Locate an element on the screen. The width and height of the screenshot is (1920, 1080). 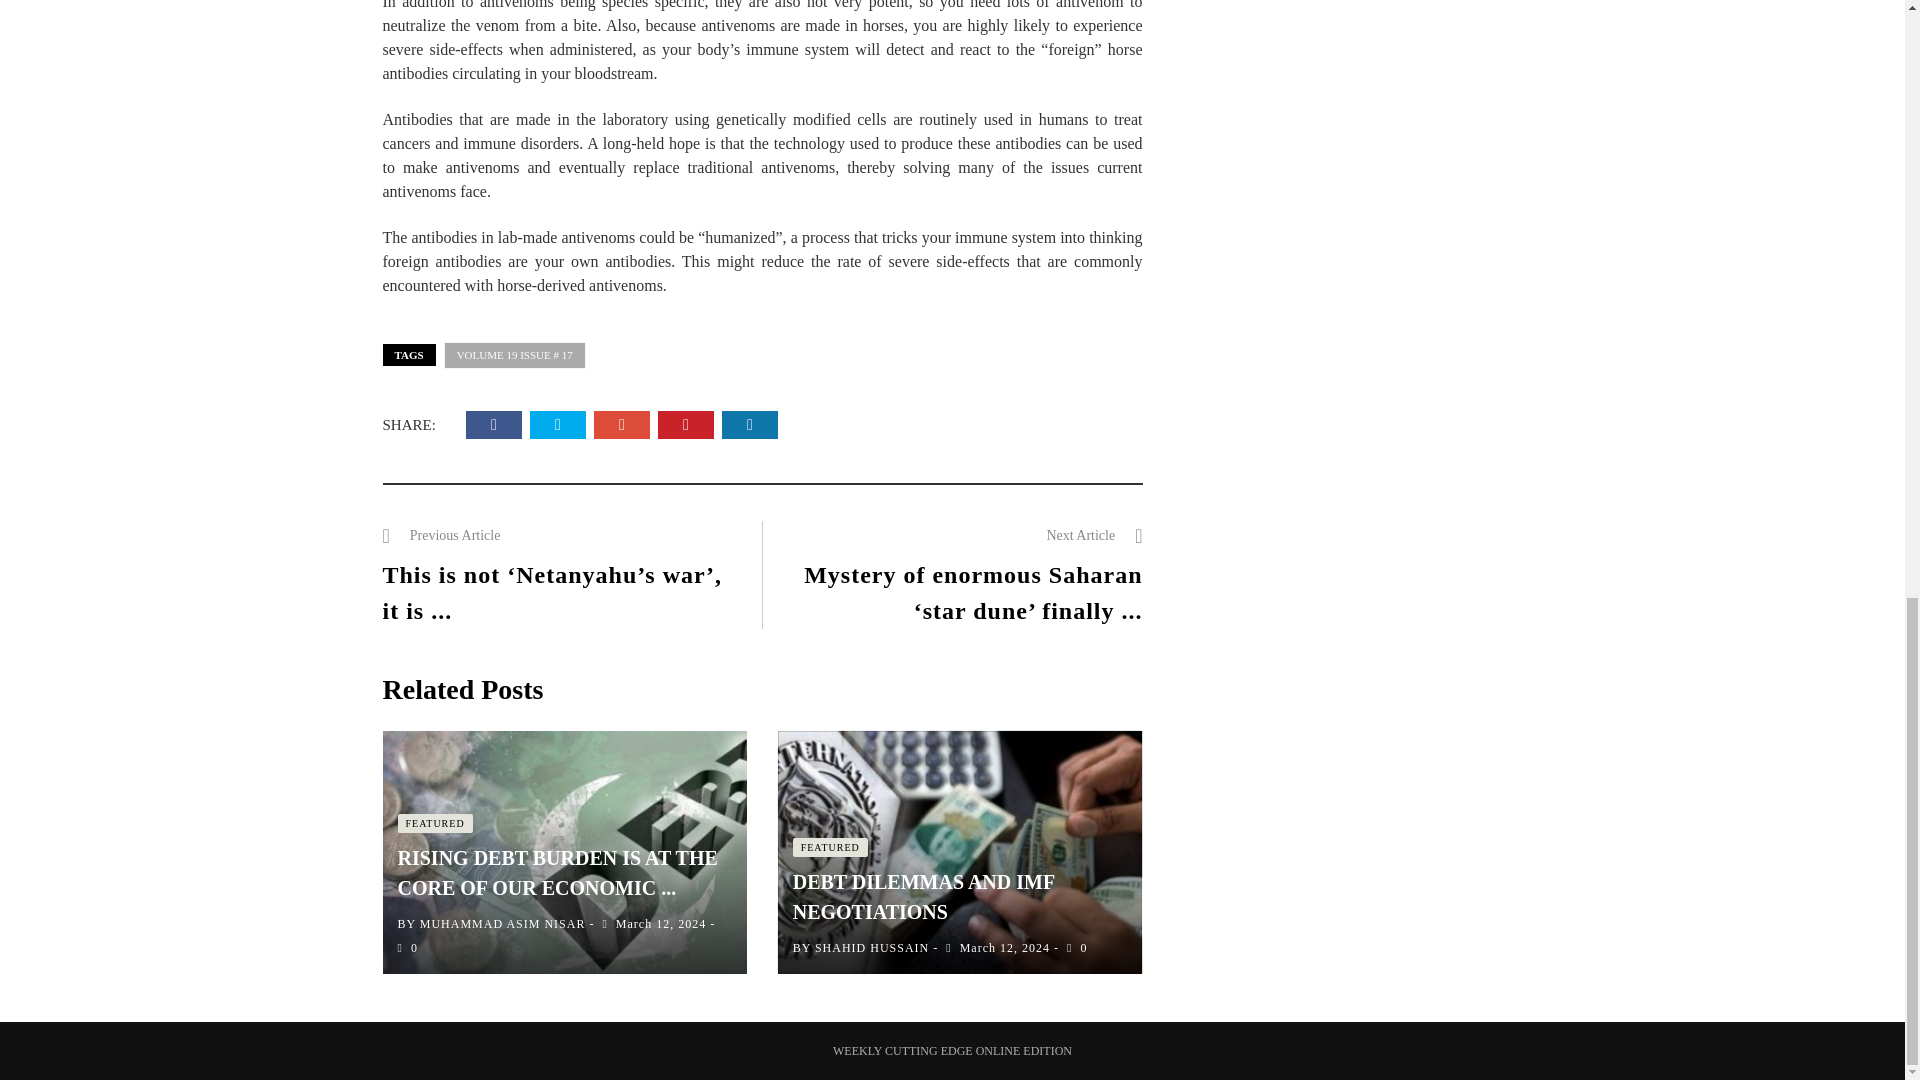
MUHAMMAD ASIM NISAR is located at coordinates (502, 923).